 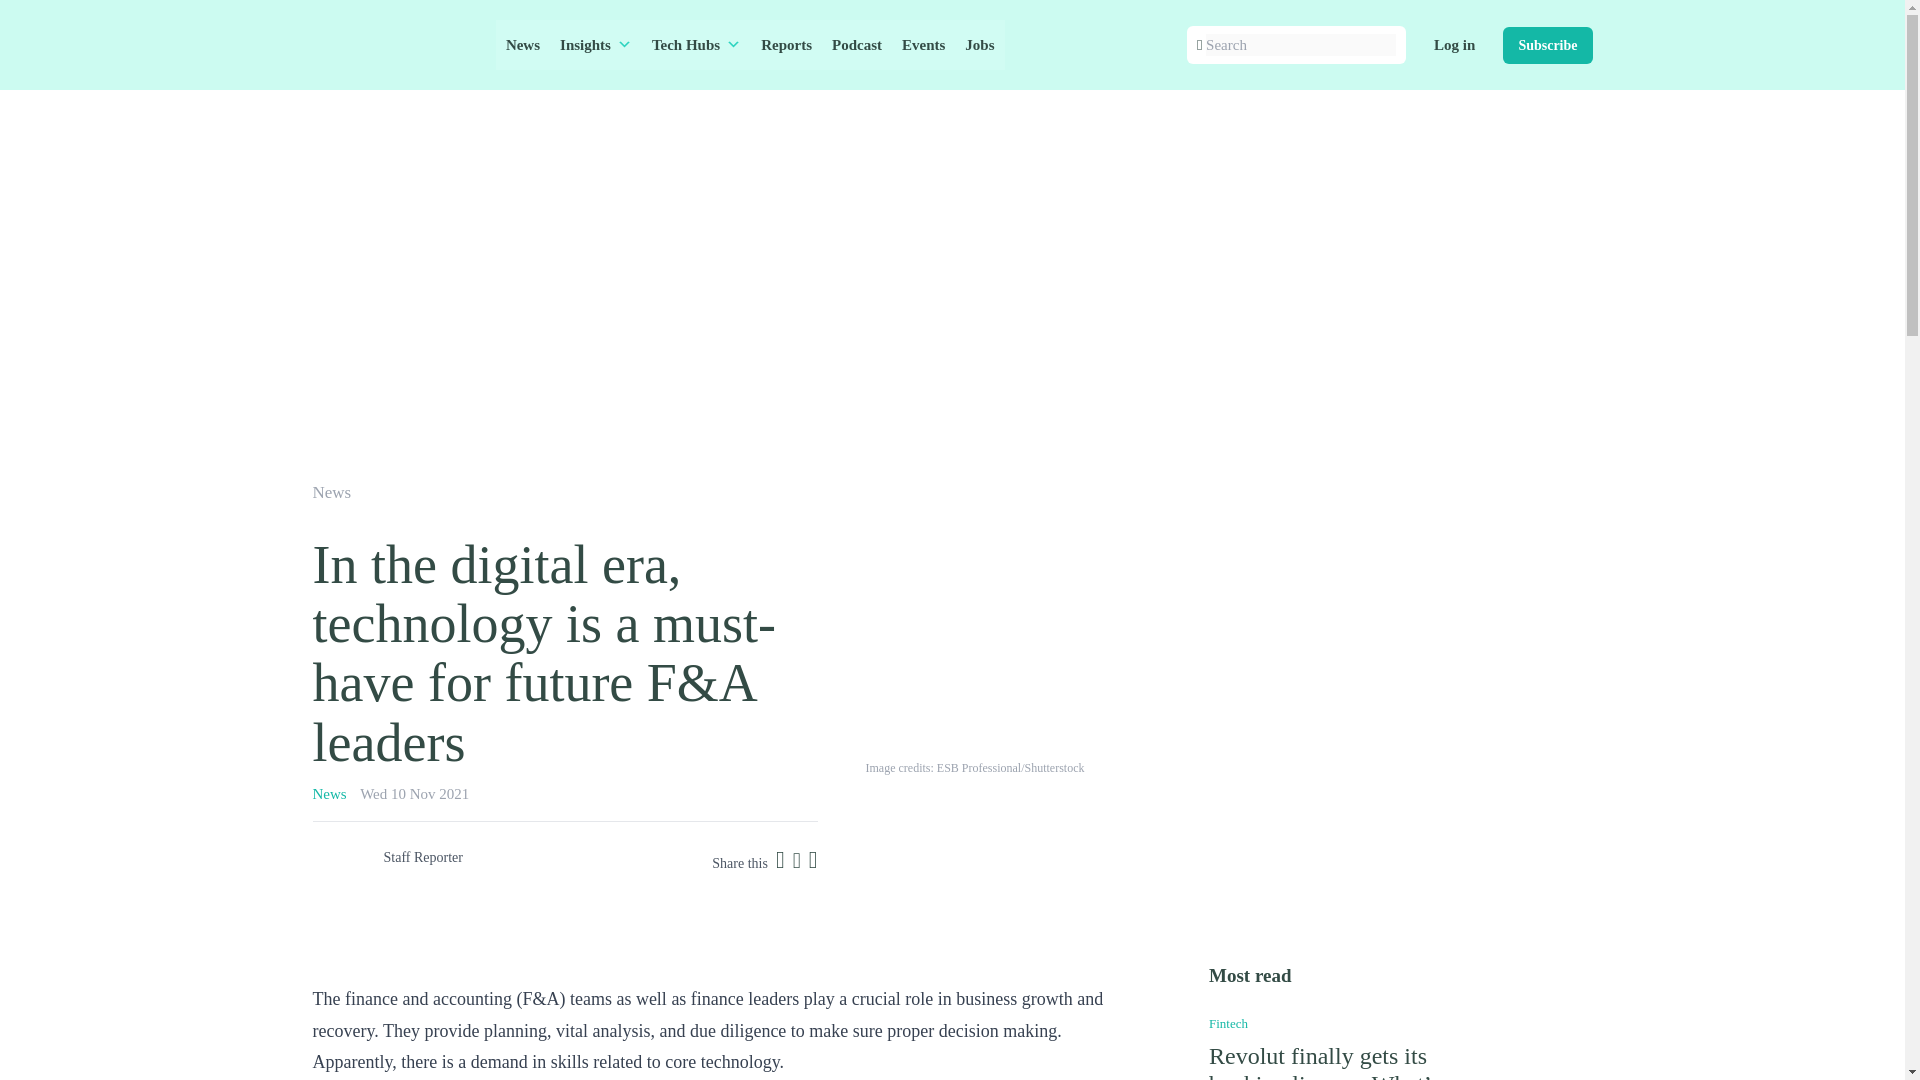 I want to click on News, so click(x=331, y=492).